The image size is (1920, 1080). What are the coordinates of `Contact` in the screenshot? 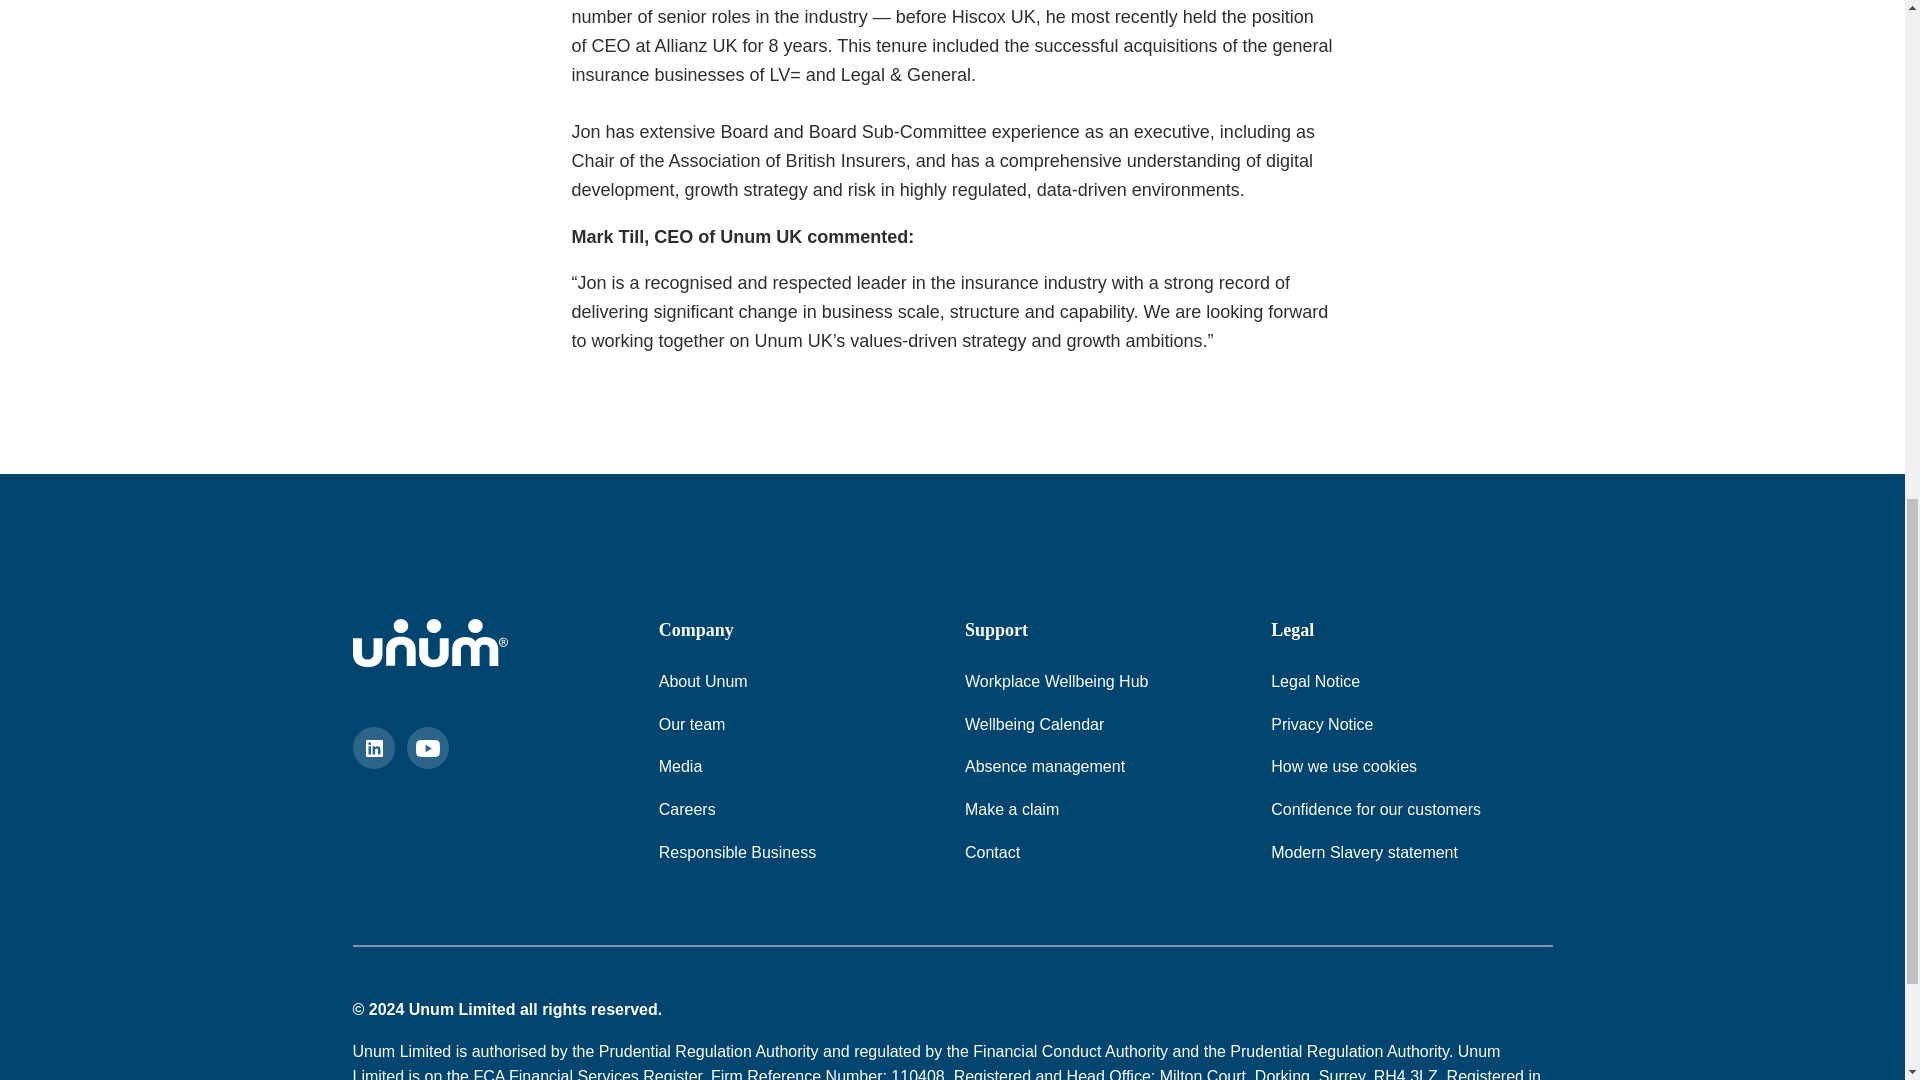 It's located at (992, 853).